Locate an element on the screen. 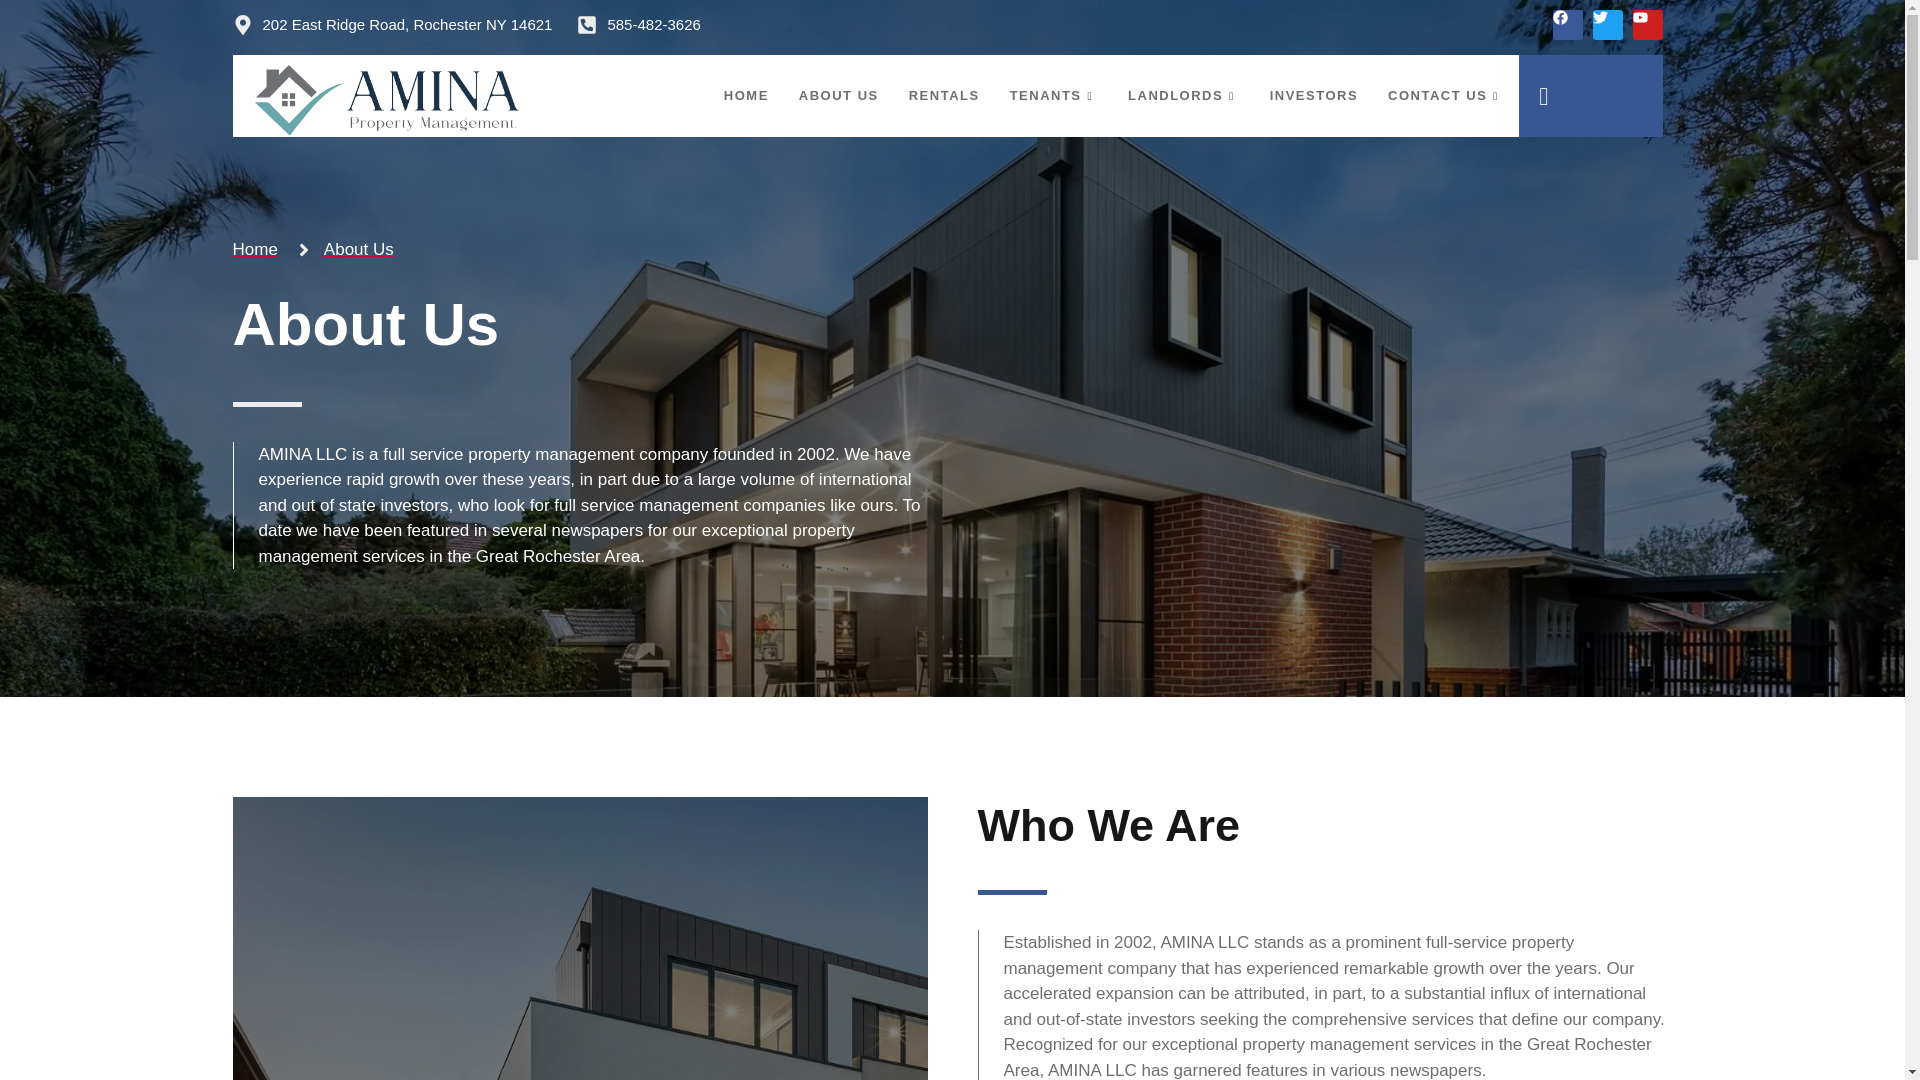 Image resolution: width=1920 pixels, height=1080 pixels. CONTACT US is located at coordinates (1445, 95).